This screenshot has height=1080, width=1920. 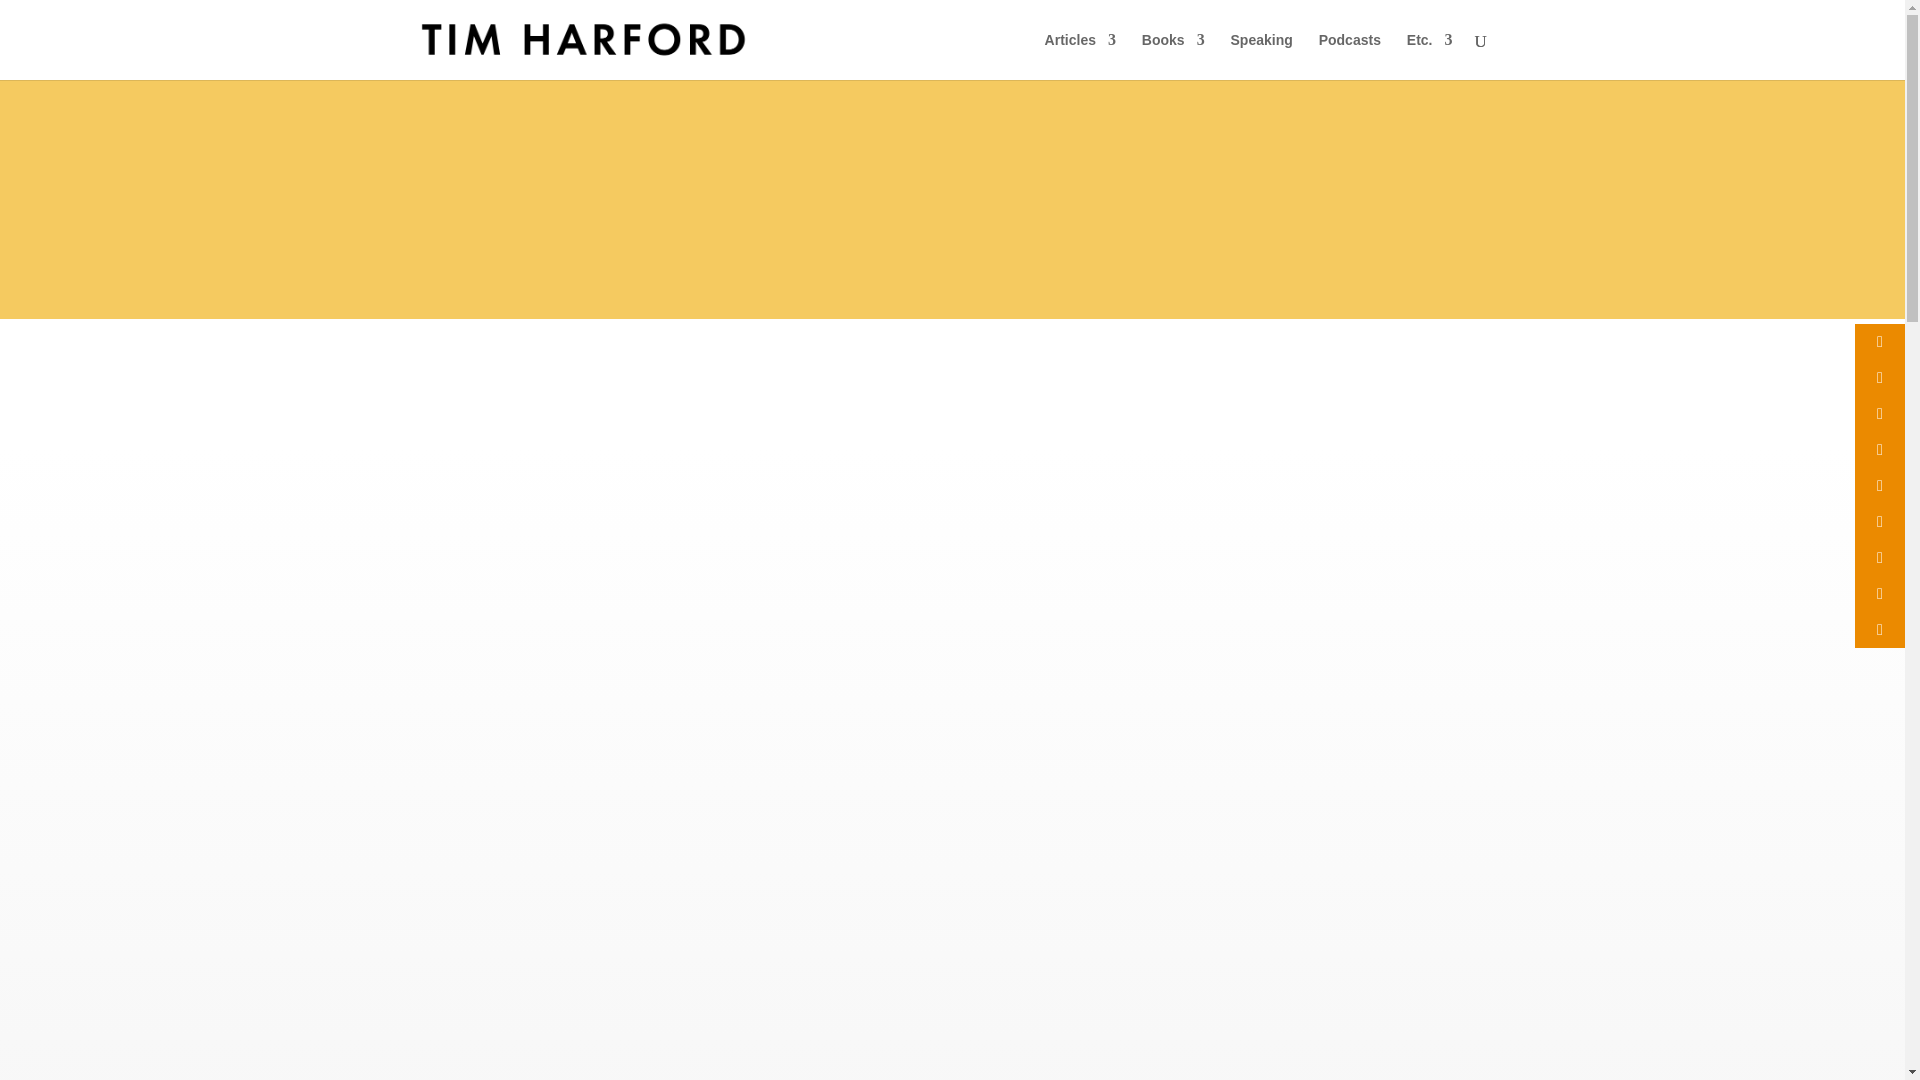 I want to click on Articles, so click(x=1080, y=56).